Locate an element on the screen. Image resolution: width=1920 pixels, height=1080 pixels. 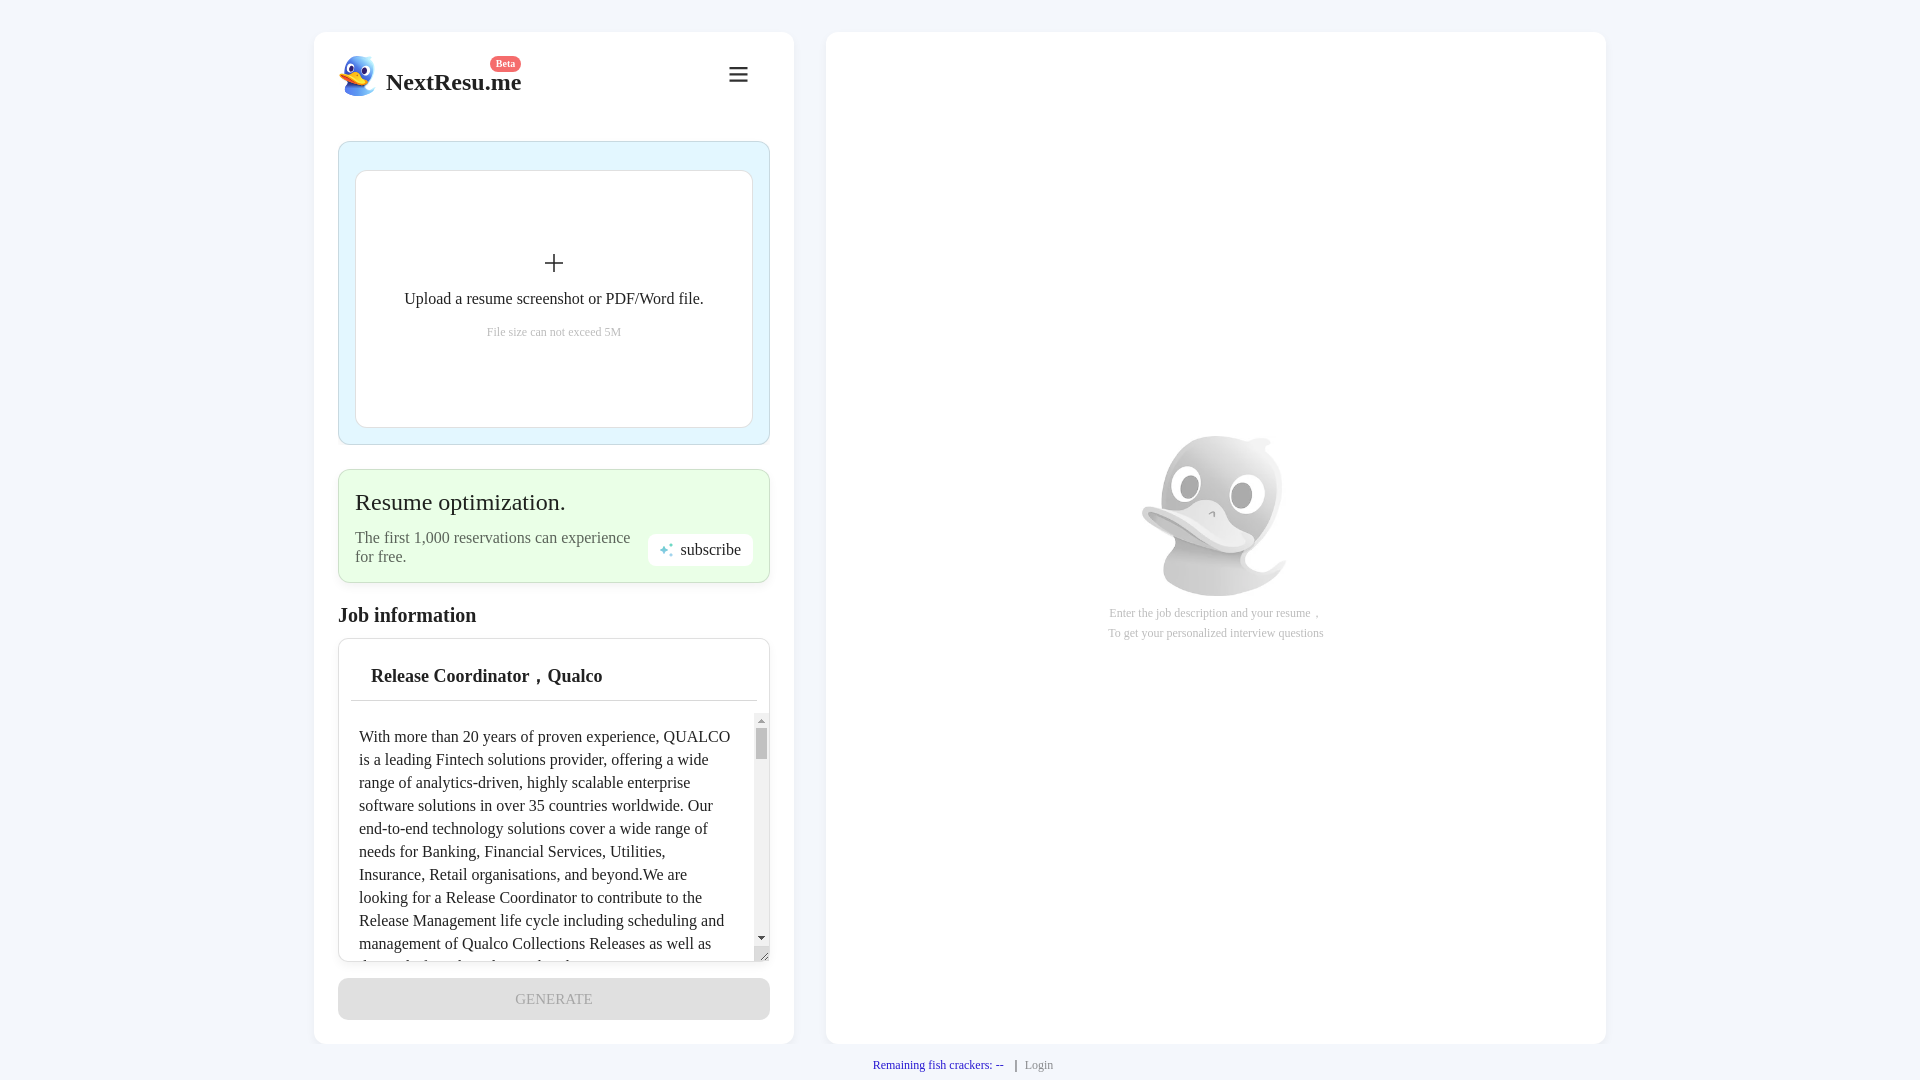
subscribe is located at coordinates (700, 549).